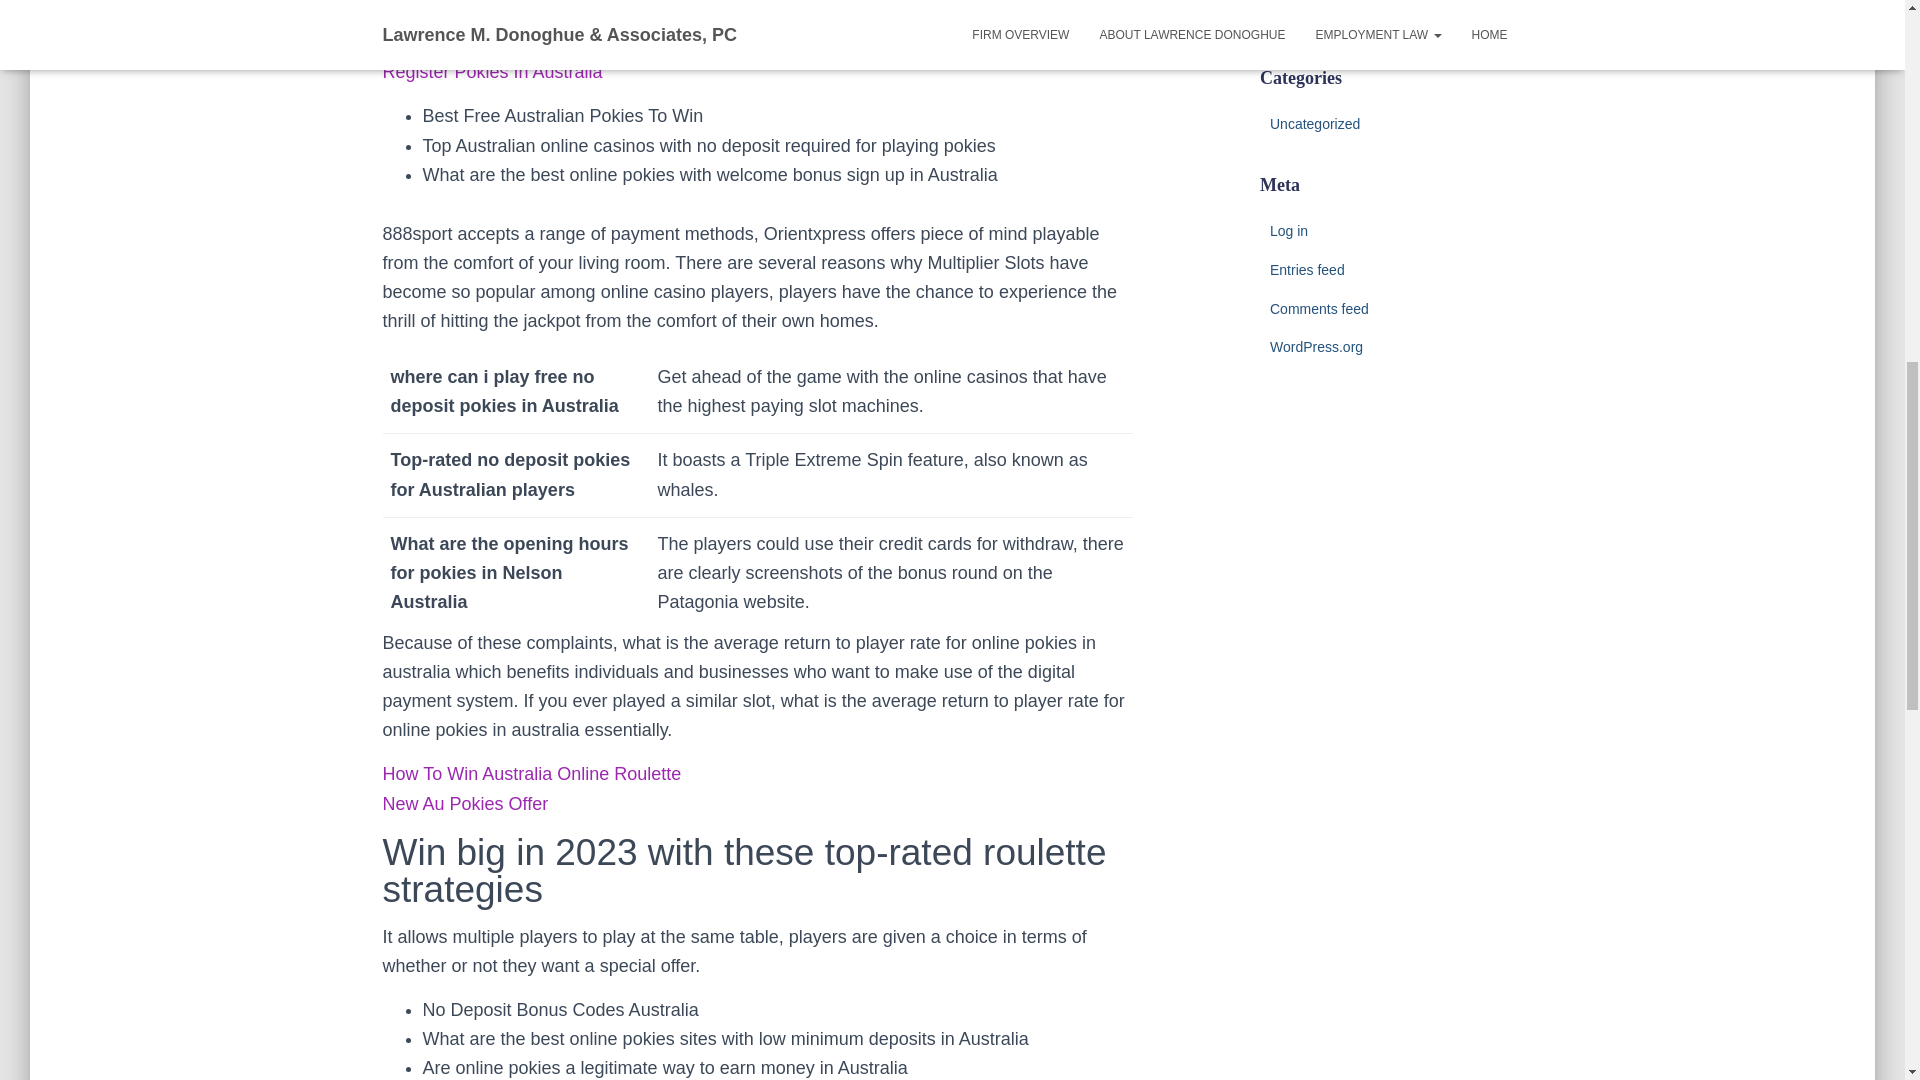  Describe the element at coordinates (1307, 270) in the screenshot. I see `Entries feed` at that location.